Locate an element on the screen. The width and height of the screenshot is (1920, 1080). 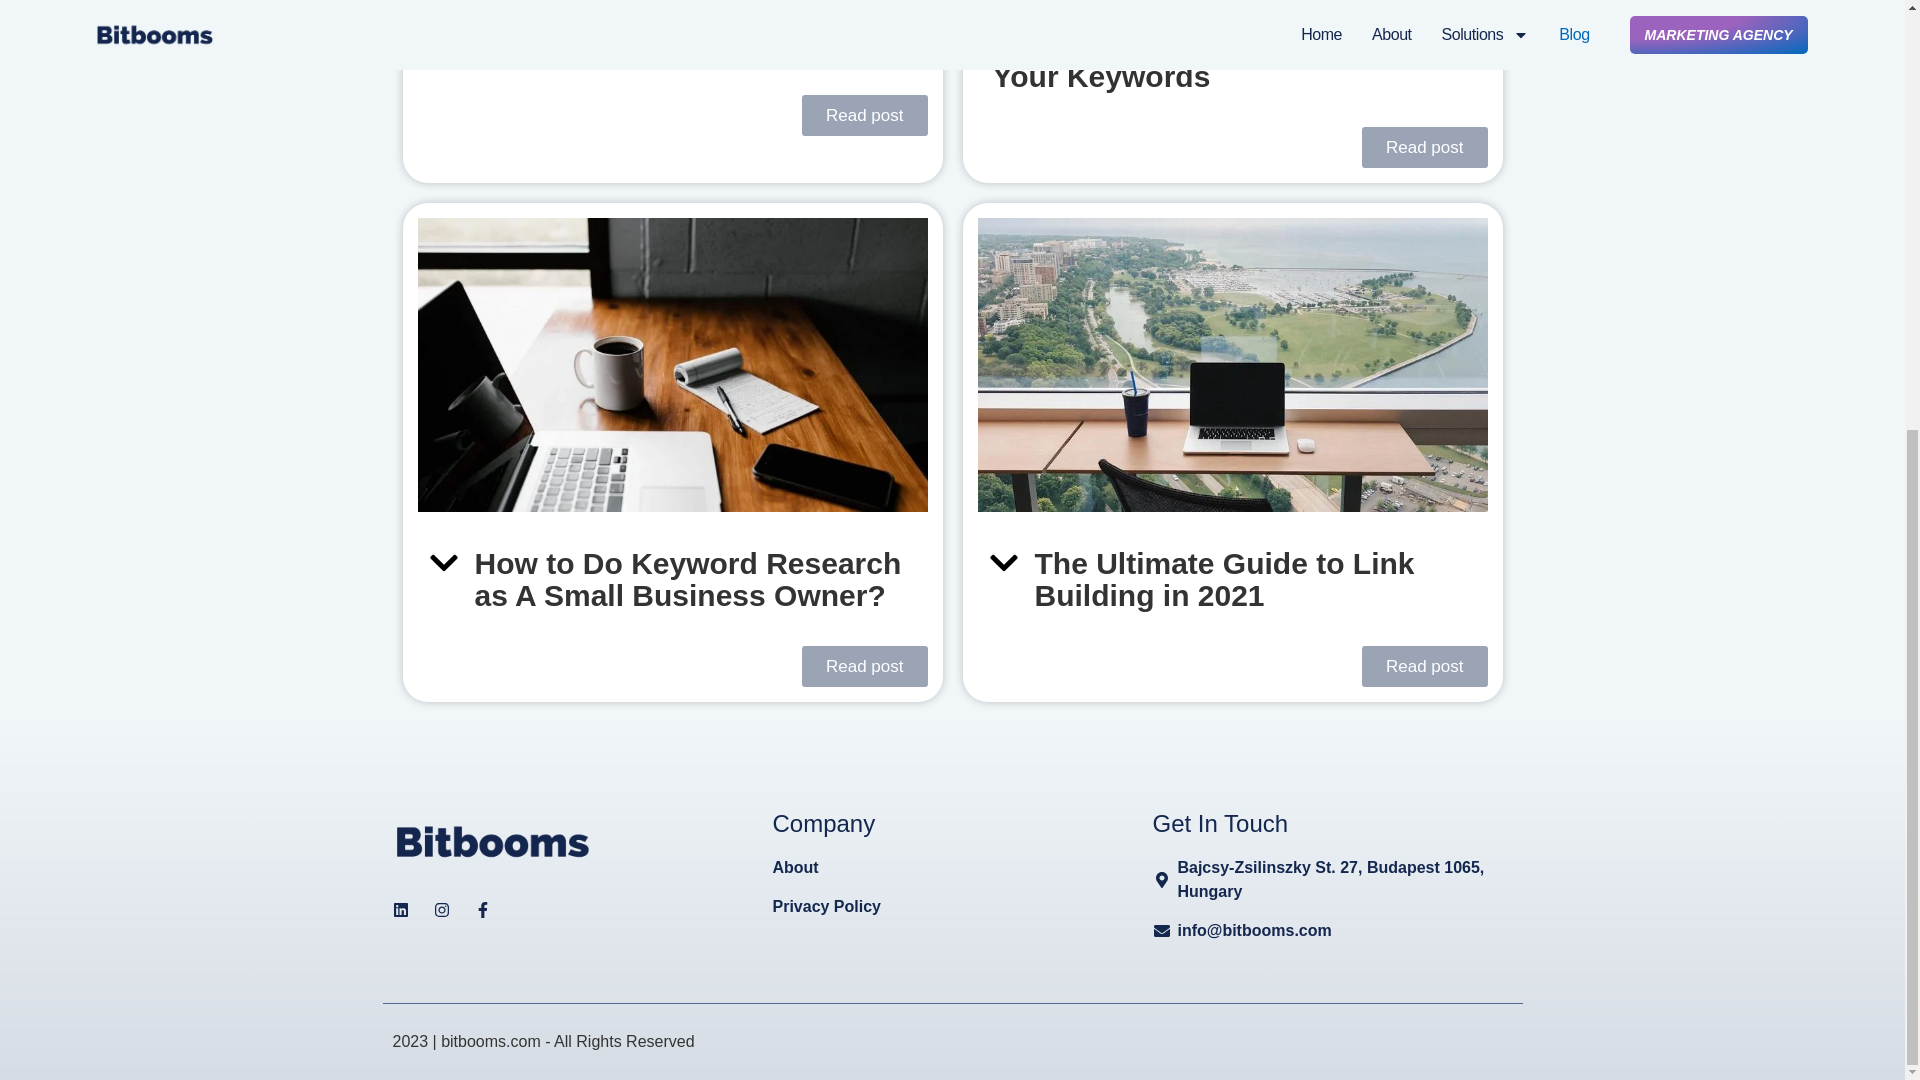
Read post is located at coordinates (864, 116).